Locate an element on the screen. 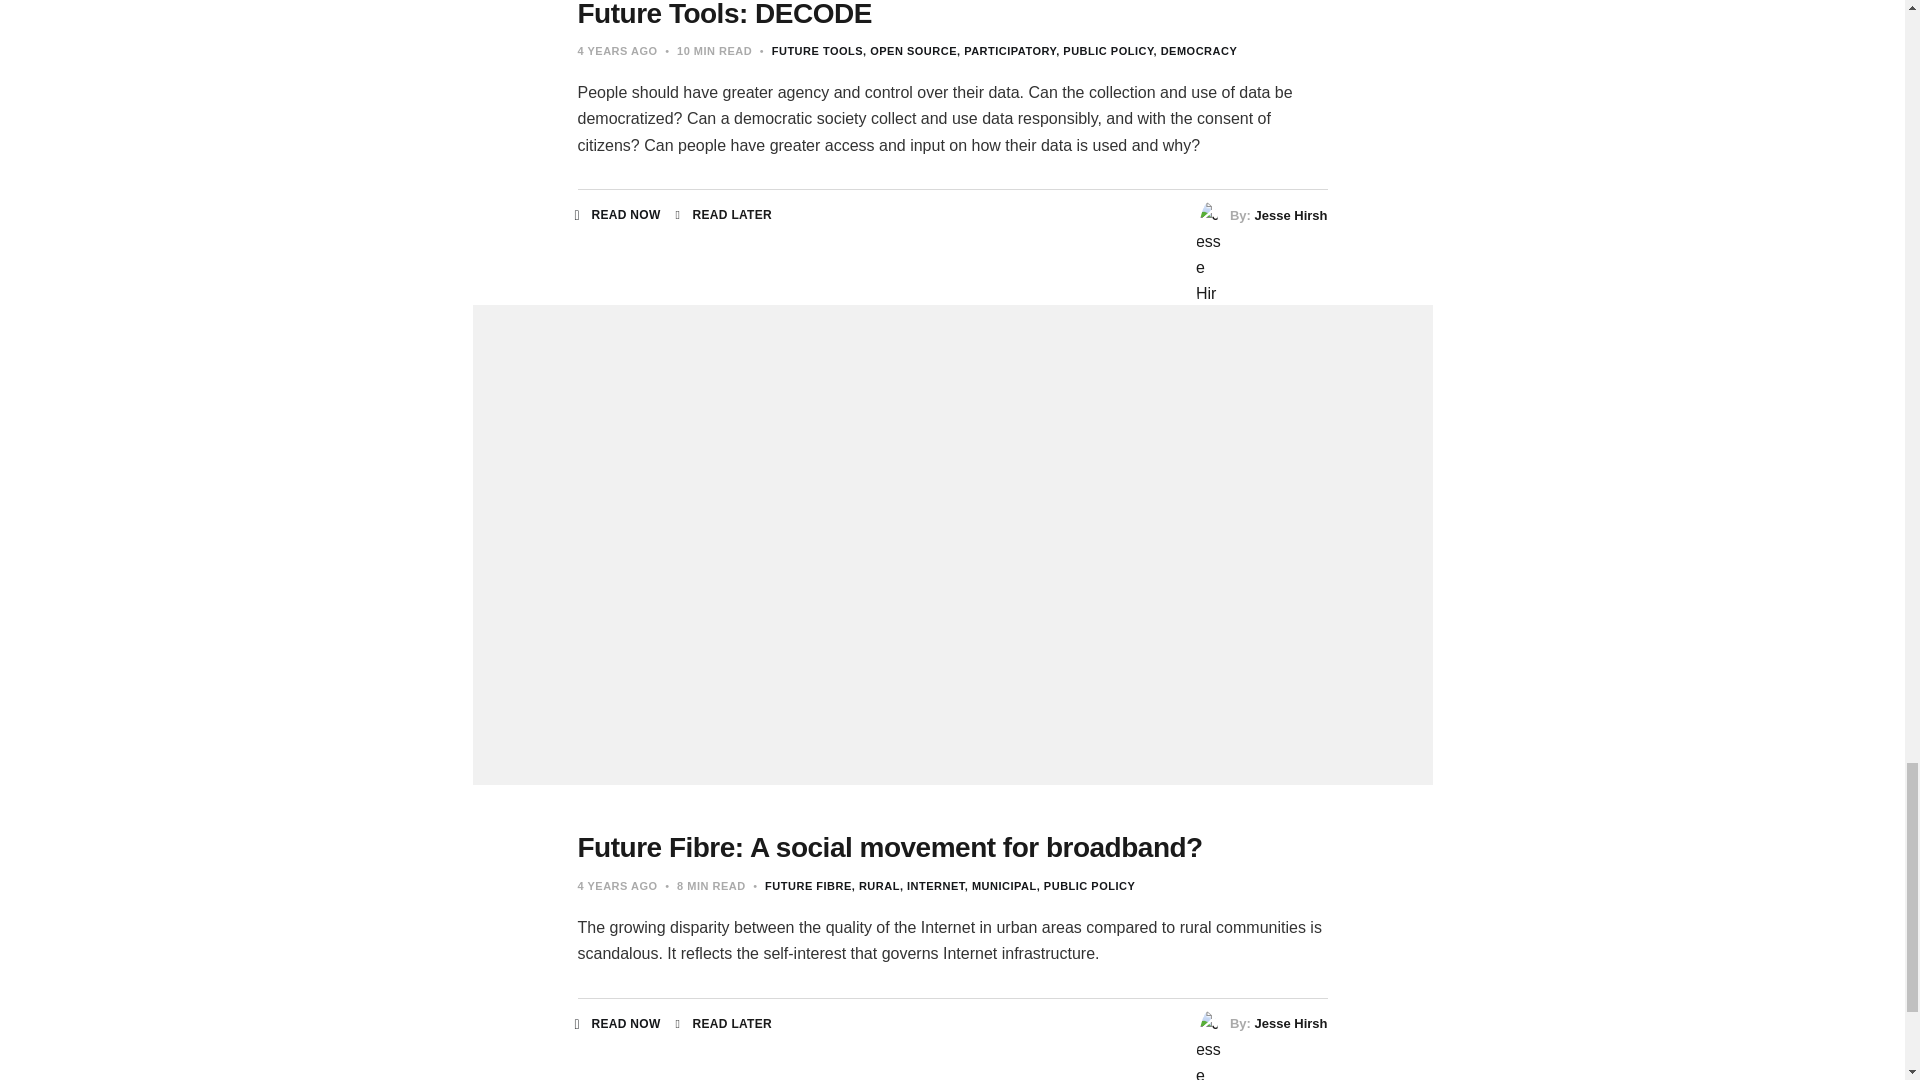 The image size is (1920, 1080). Open Source is located at coordinates (909, 51).